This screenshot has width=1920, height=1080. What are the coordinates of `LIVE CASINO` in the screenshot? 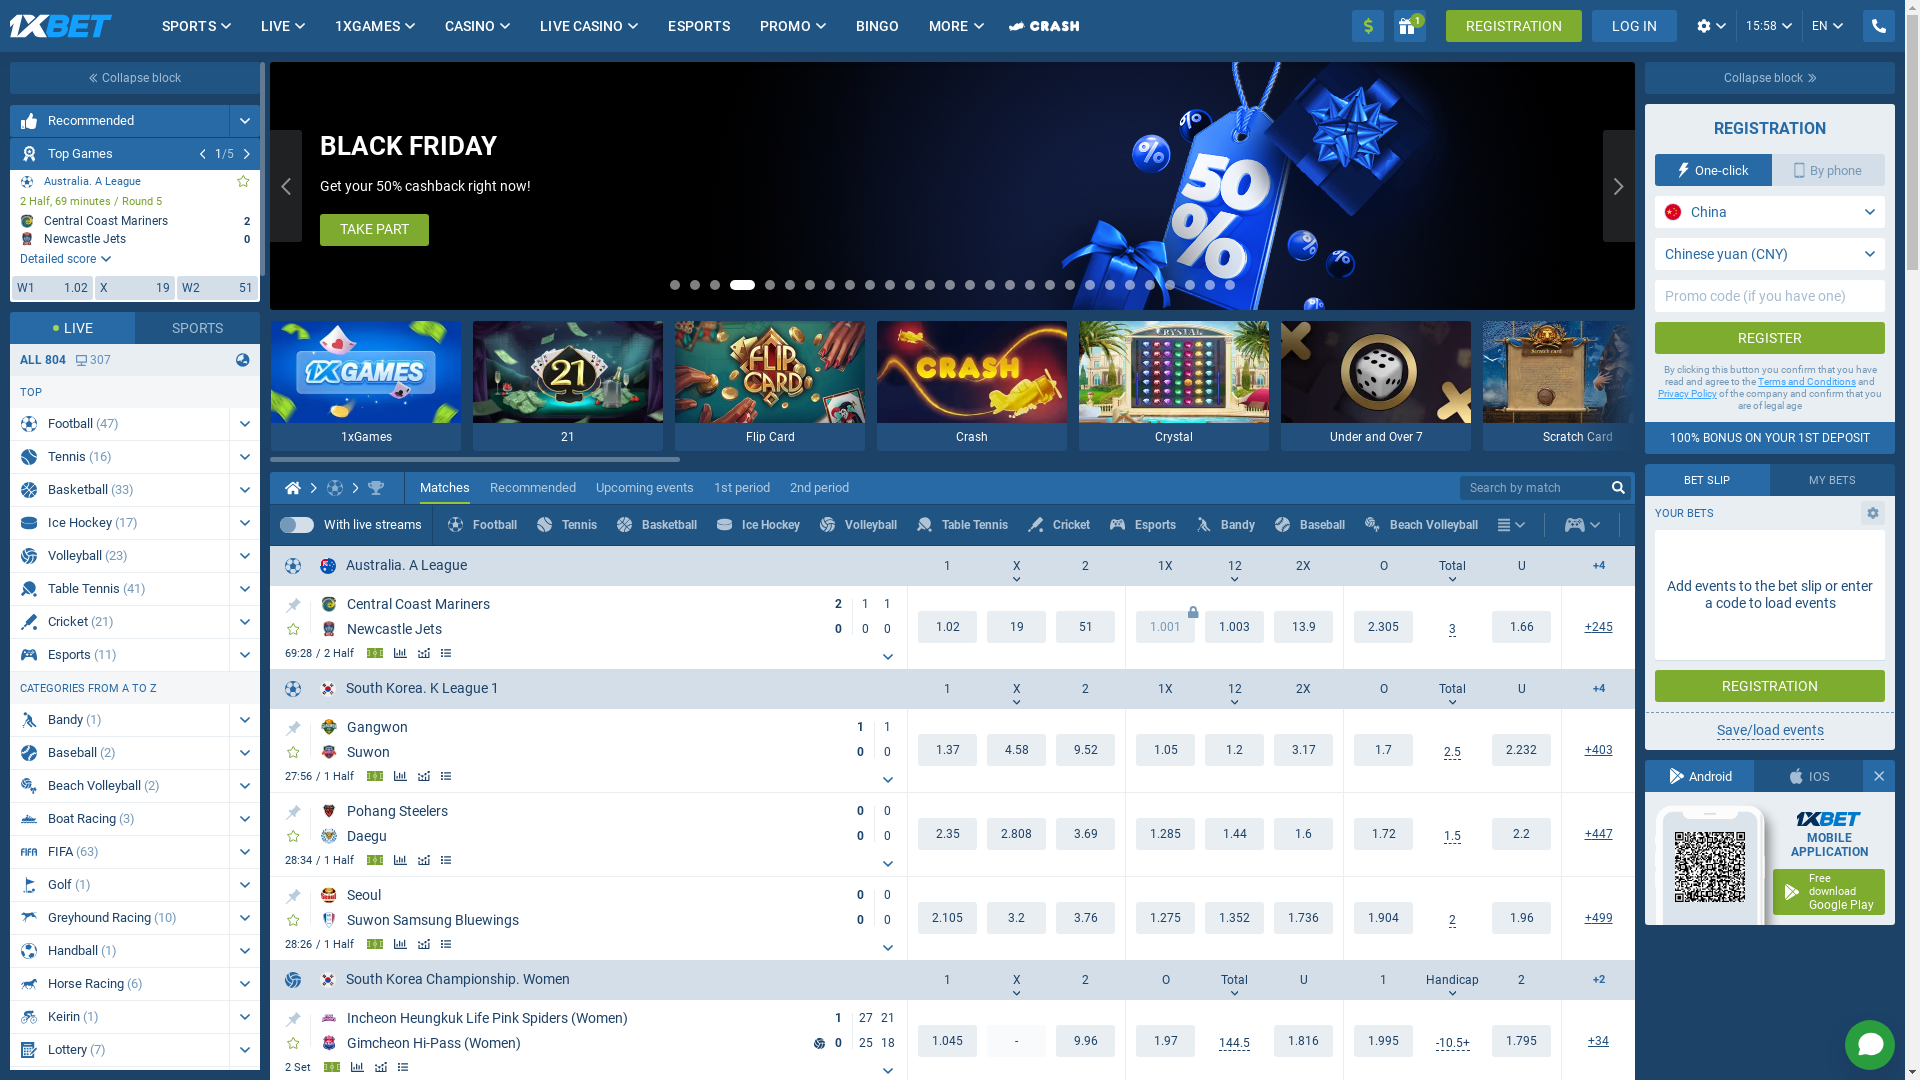 It's located at (582, 26).